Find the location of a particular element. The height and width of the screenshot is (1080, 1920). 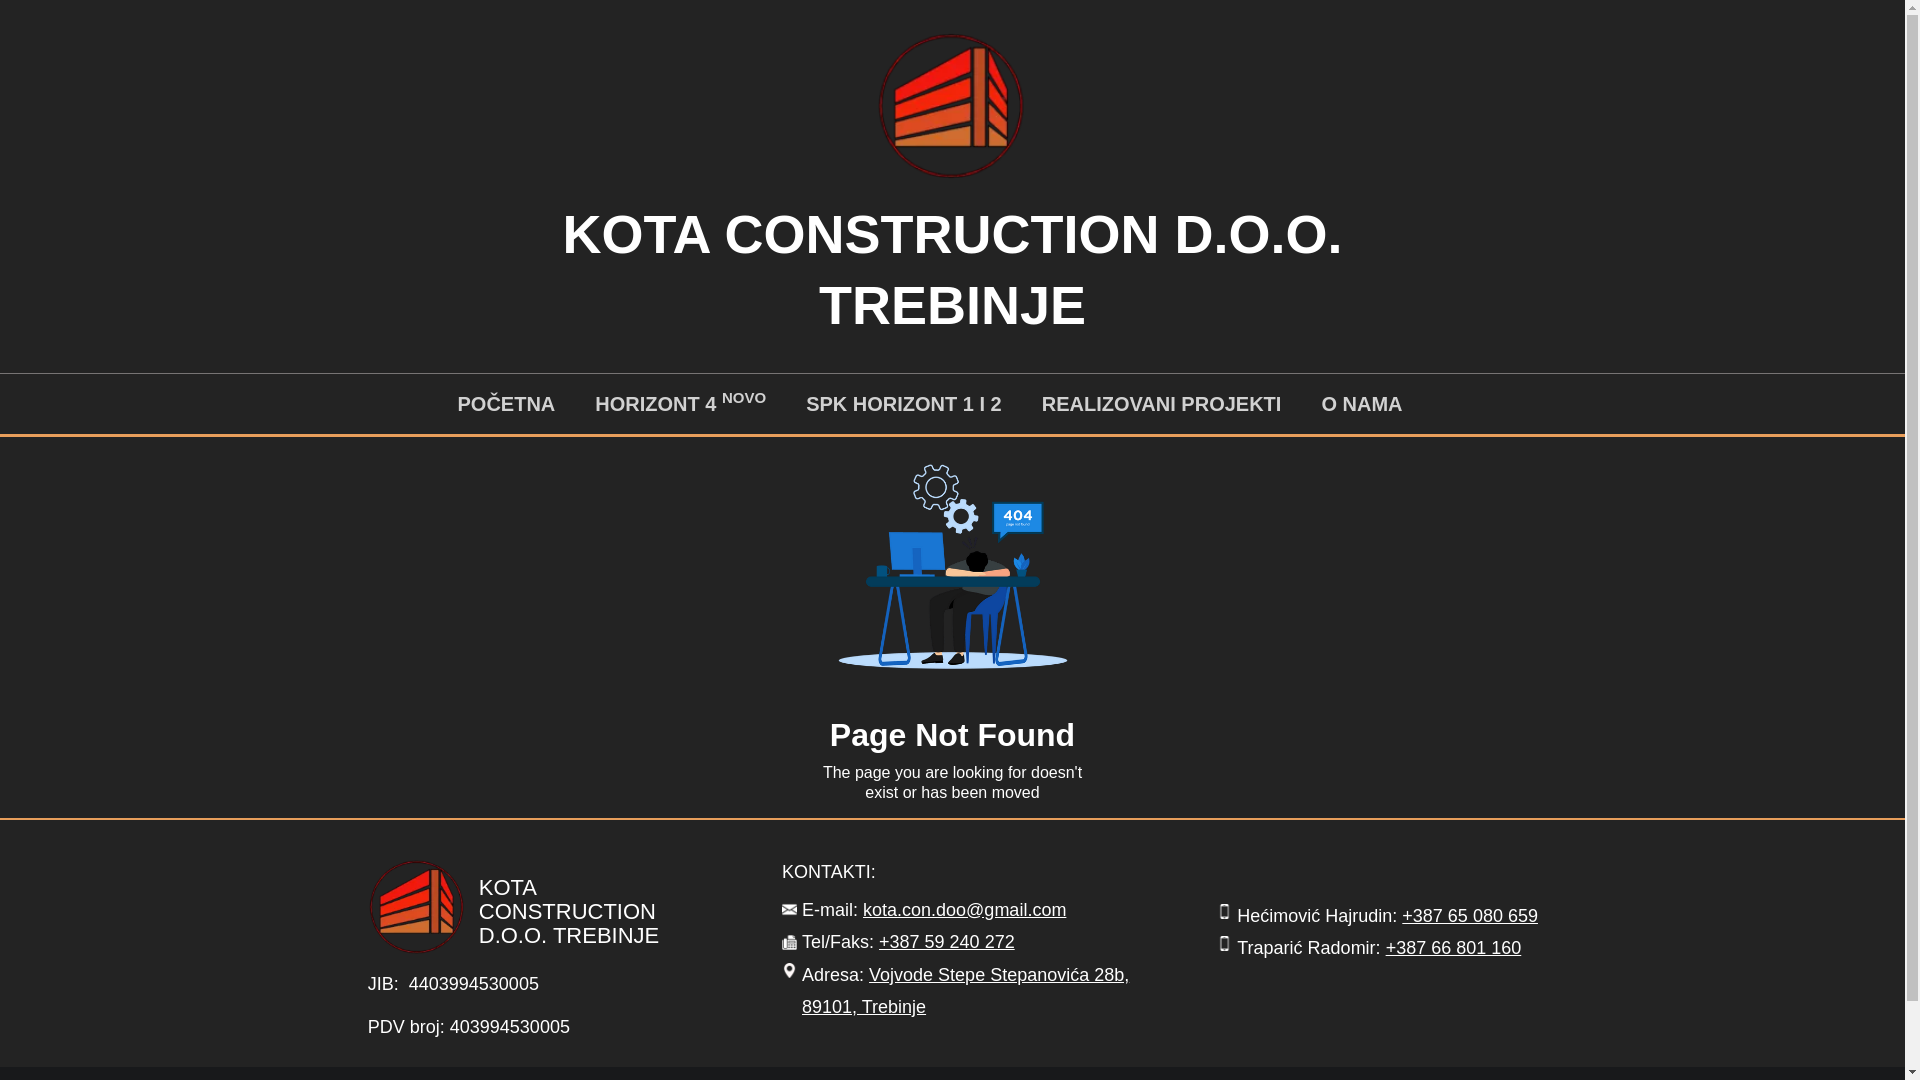

+387 66 801 160 is located at coordinates (1454, 948).